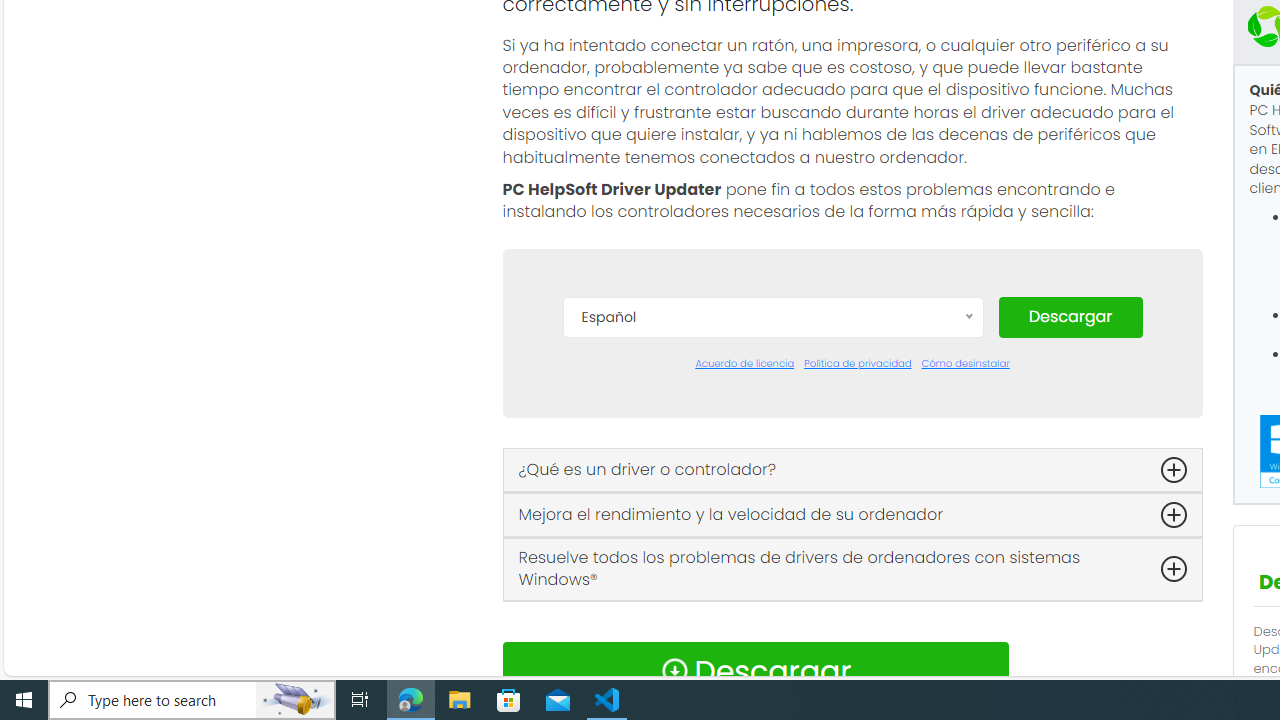 This screenshot has height=720, width=1280. What do you see at coordinates (772, 502) in the screenshot?
I see `English` at bounding box center [772, 502].